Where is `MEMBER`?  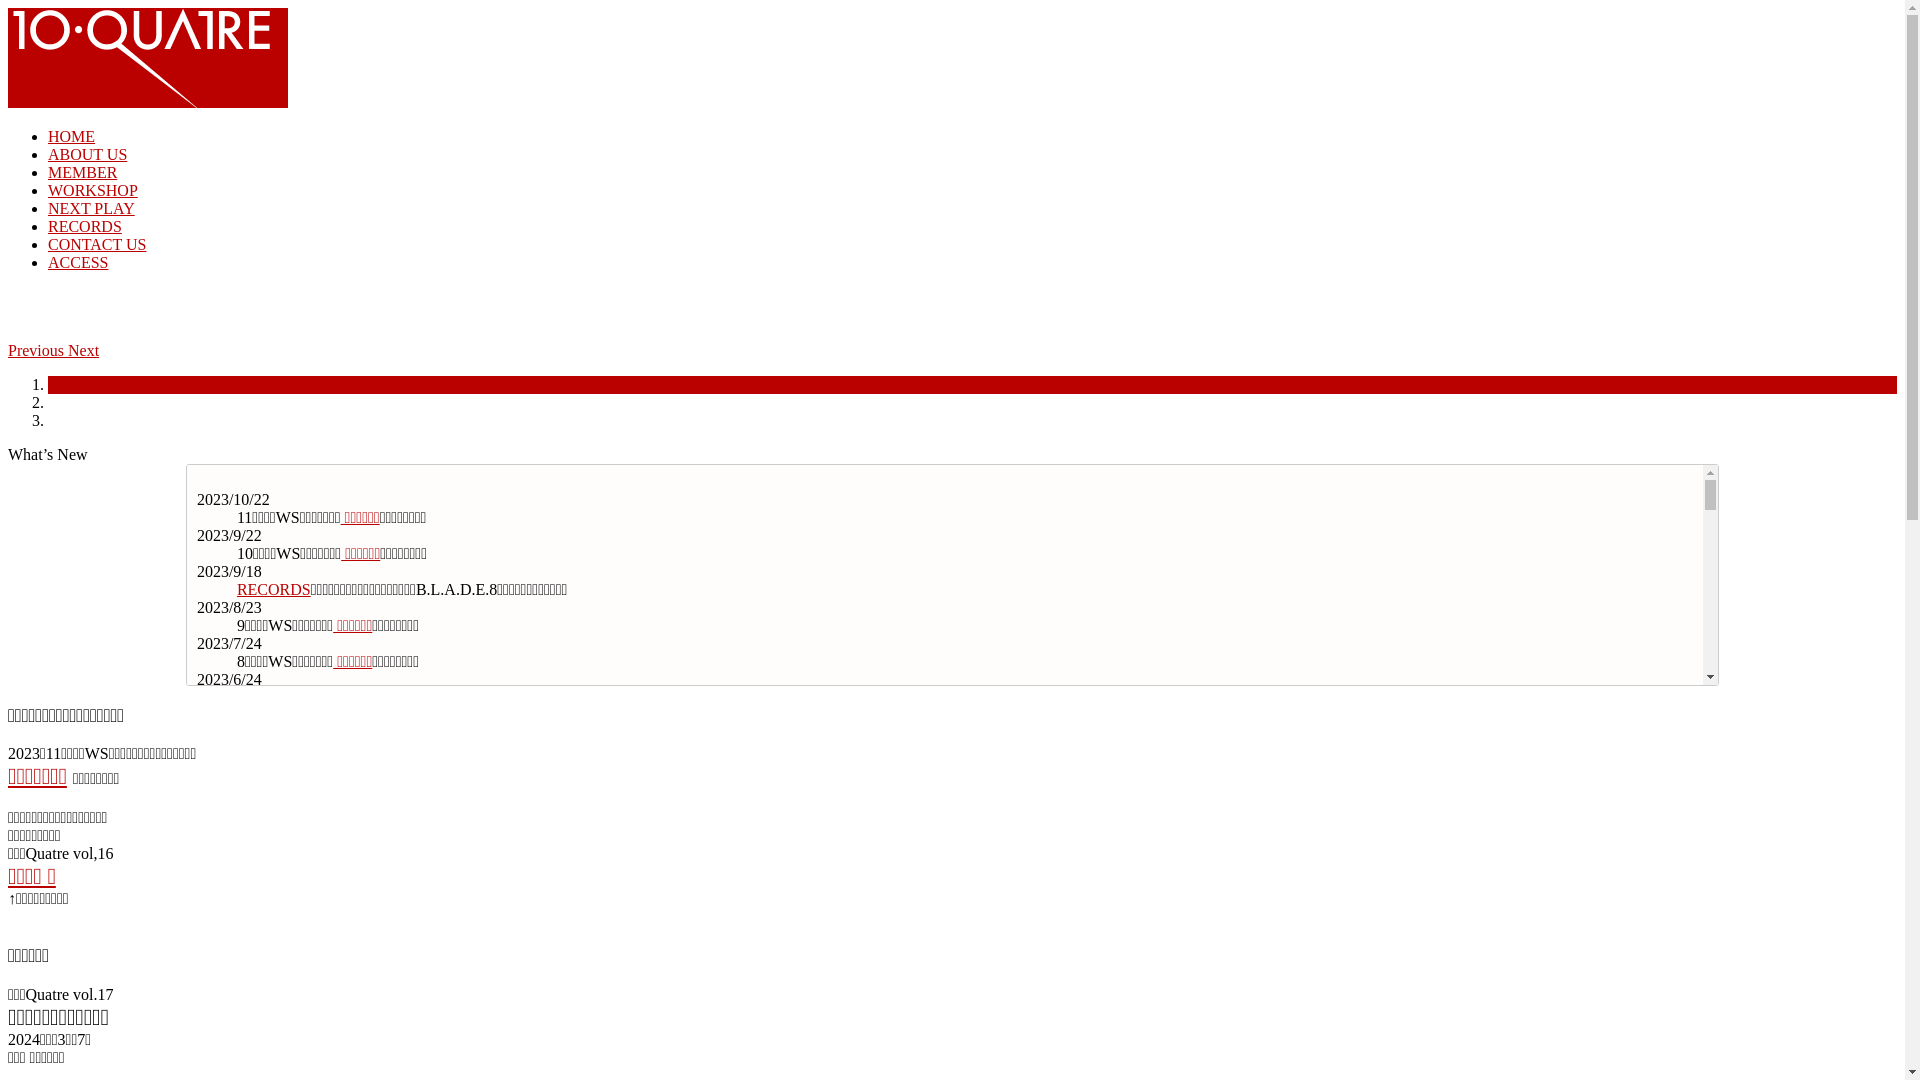 MEMBER is located at coordinates (82, 172).